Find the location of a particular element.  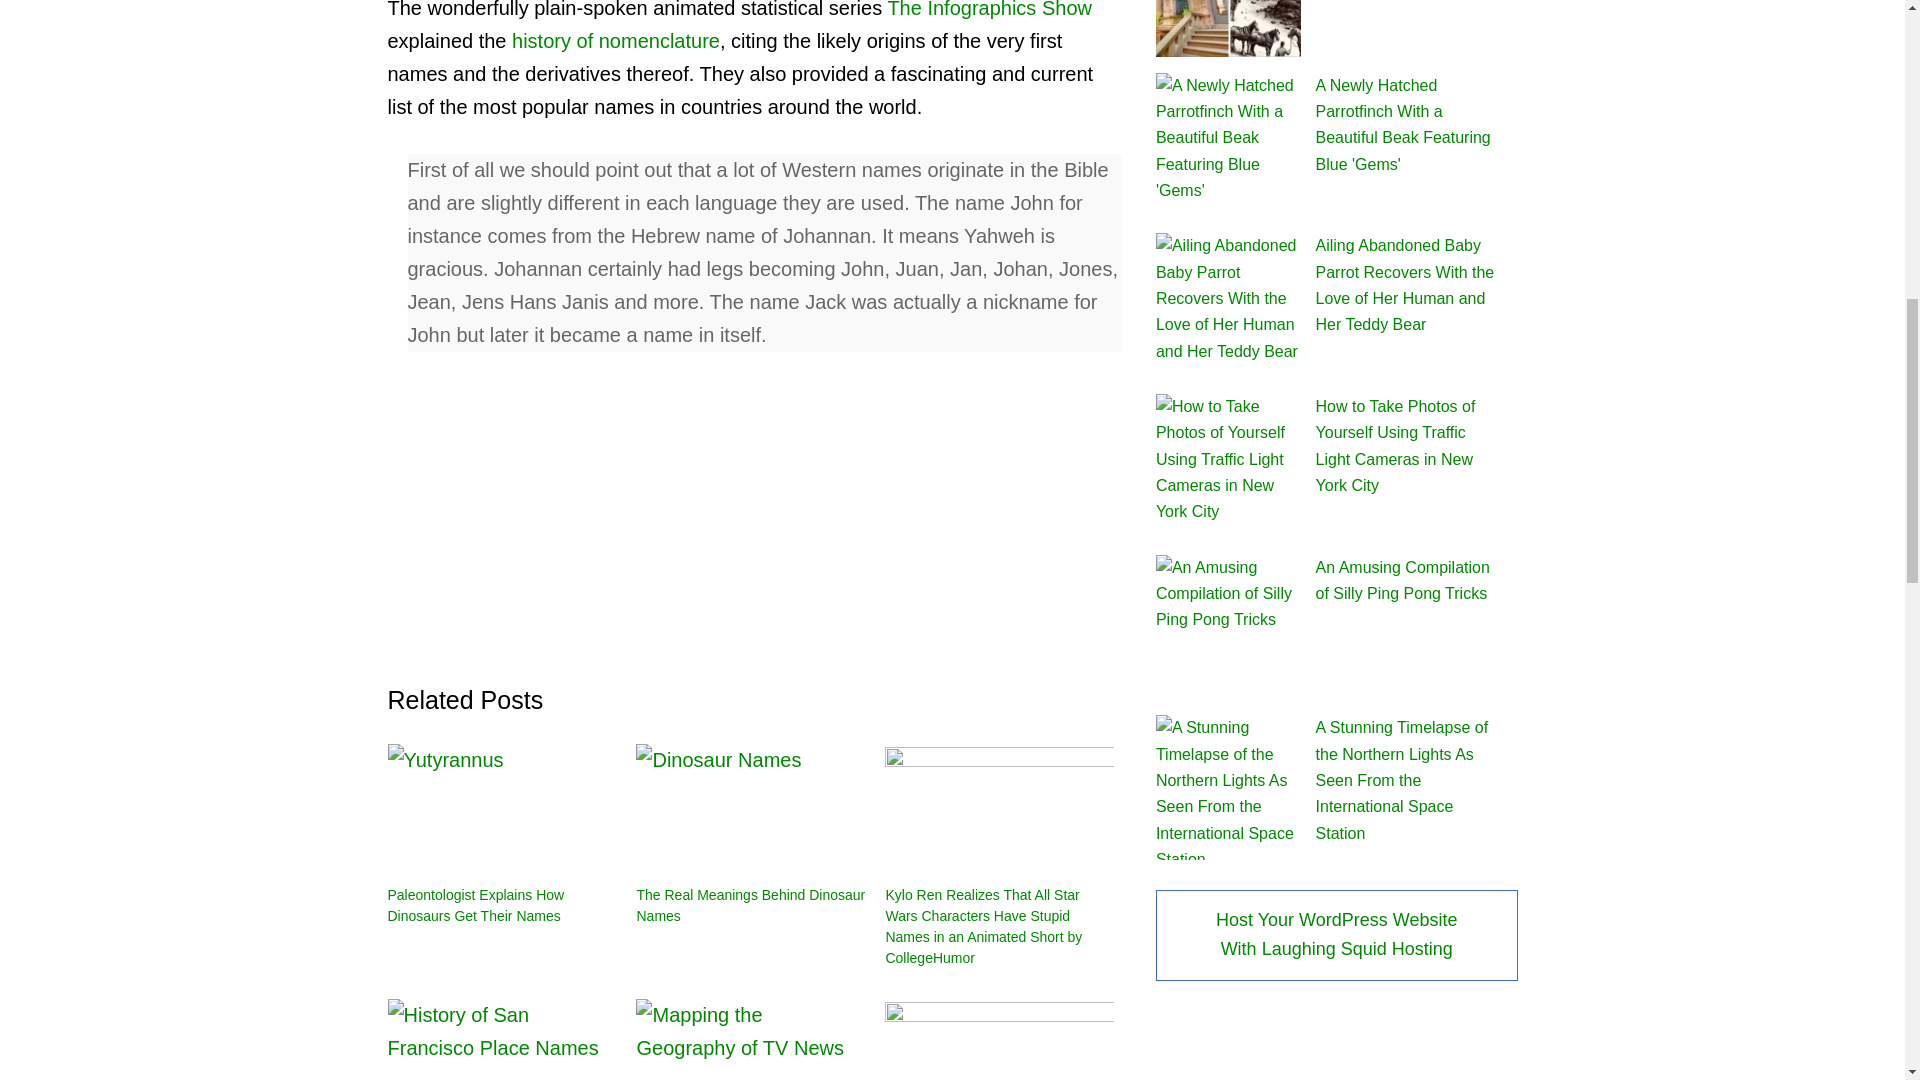

Interactive Map Reveals Origins of San Francisco Place Names is located at coordinates (502, 1040).